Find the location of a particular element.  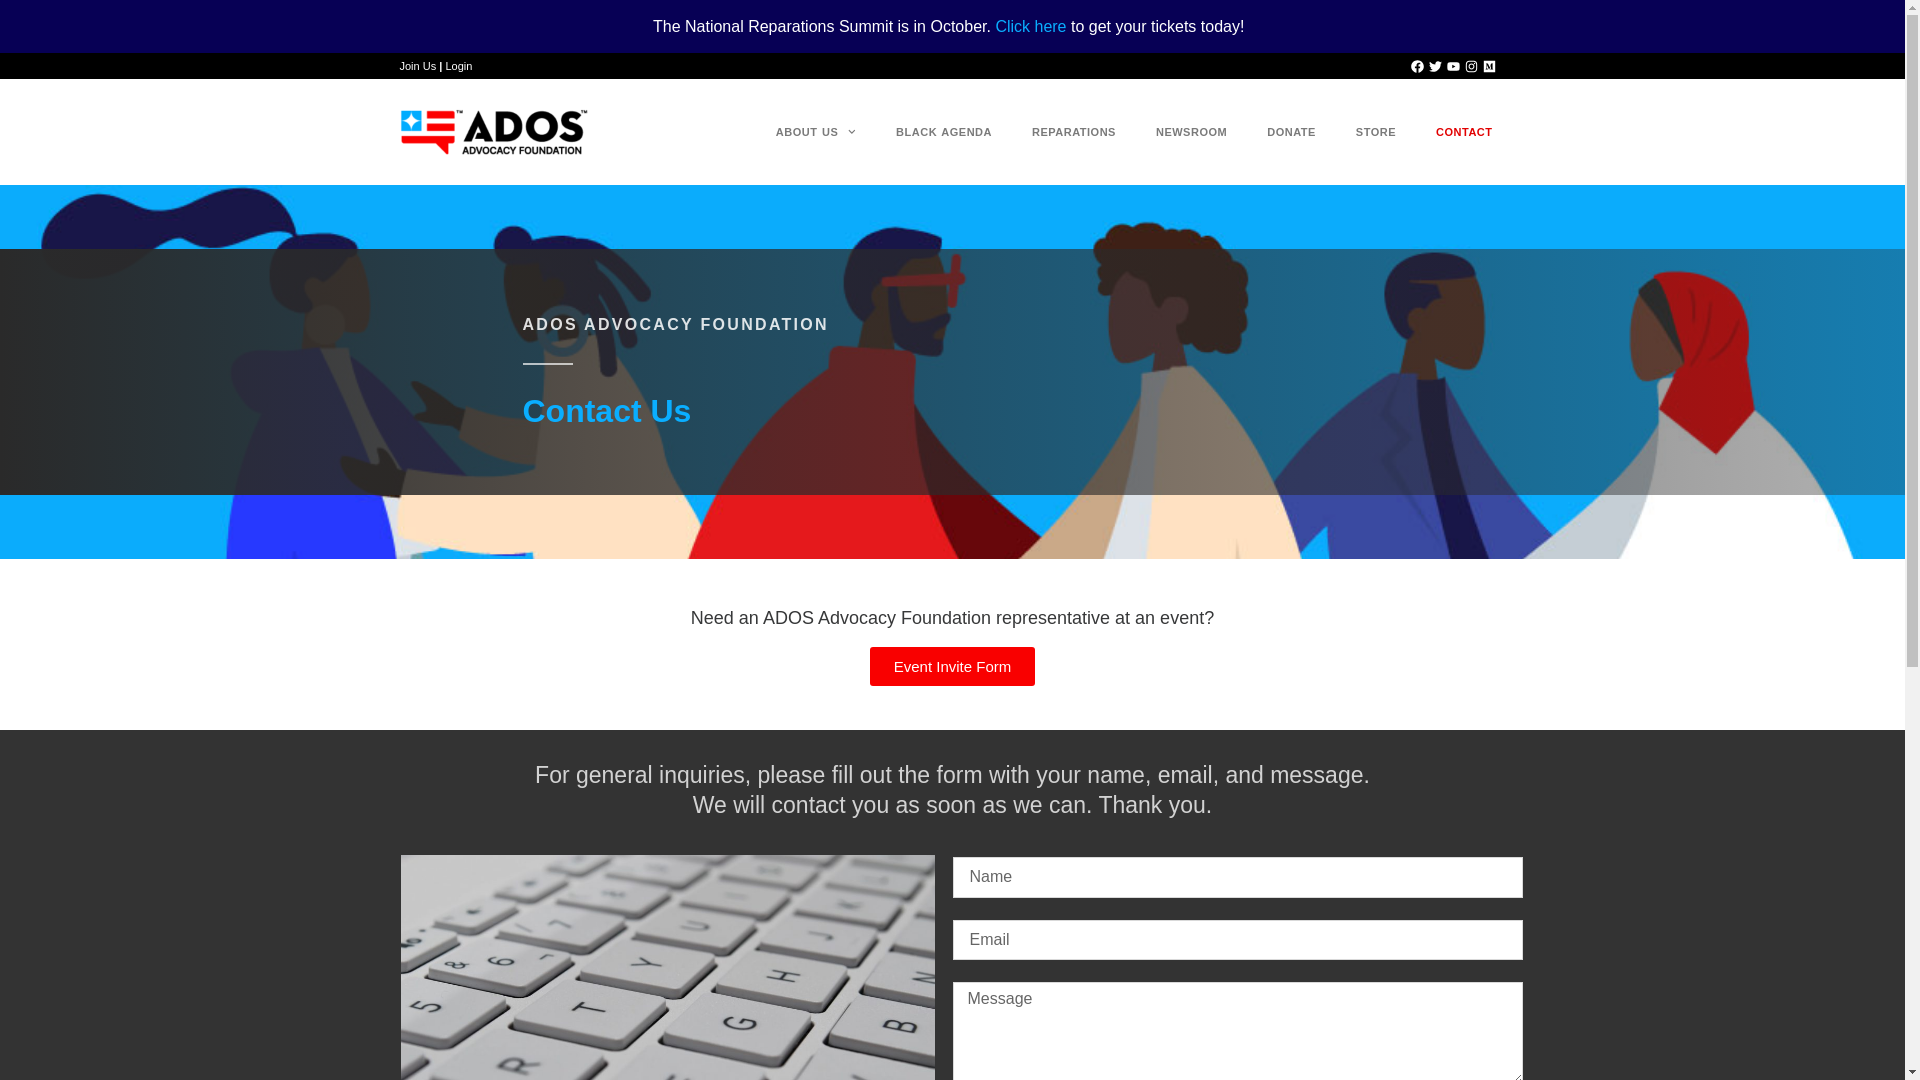

CONTACT is located at coordinates (1464, 132).